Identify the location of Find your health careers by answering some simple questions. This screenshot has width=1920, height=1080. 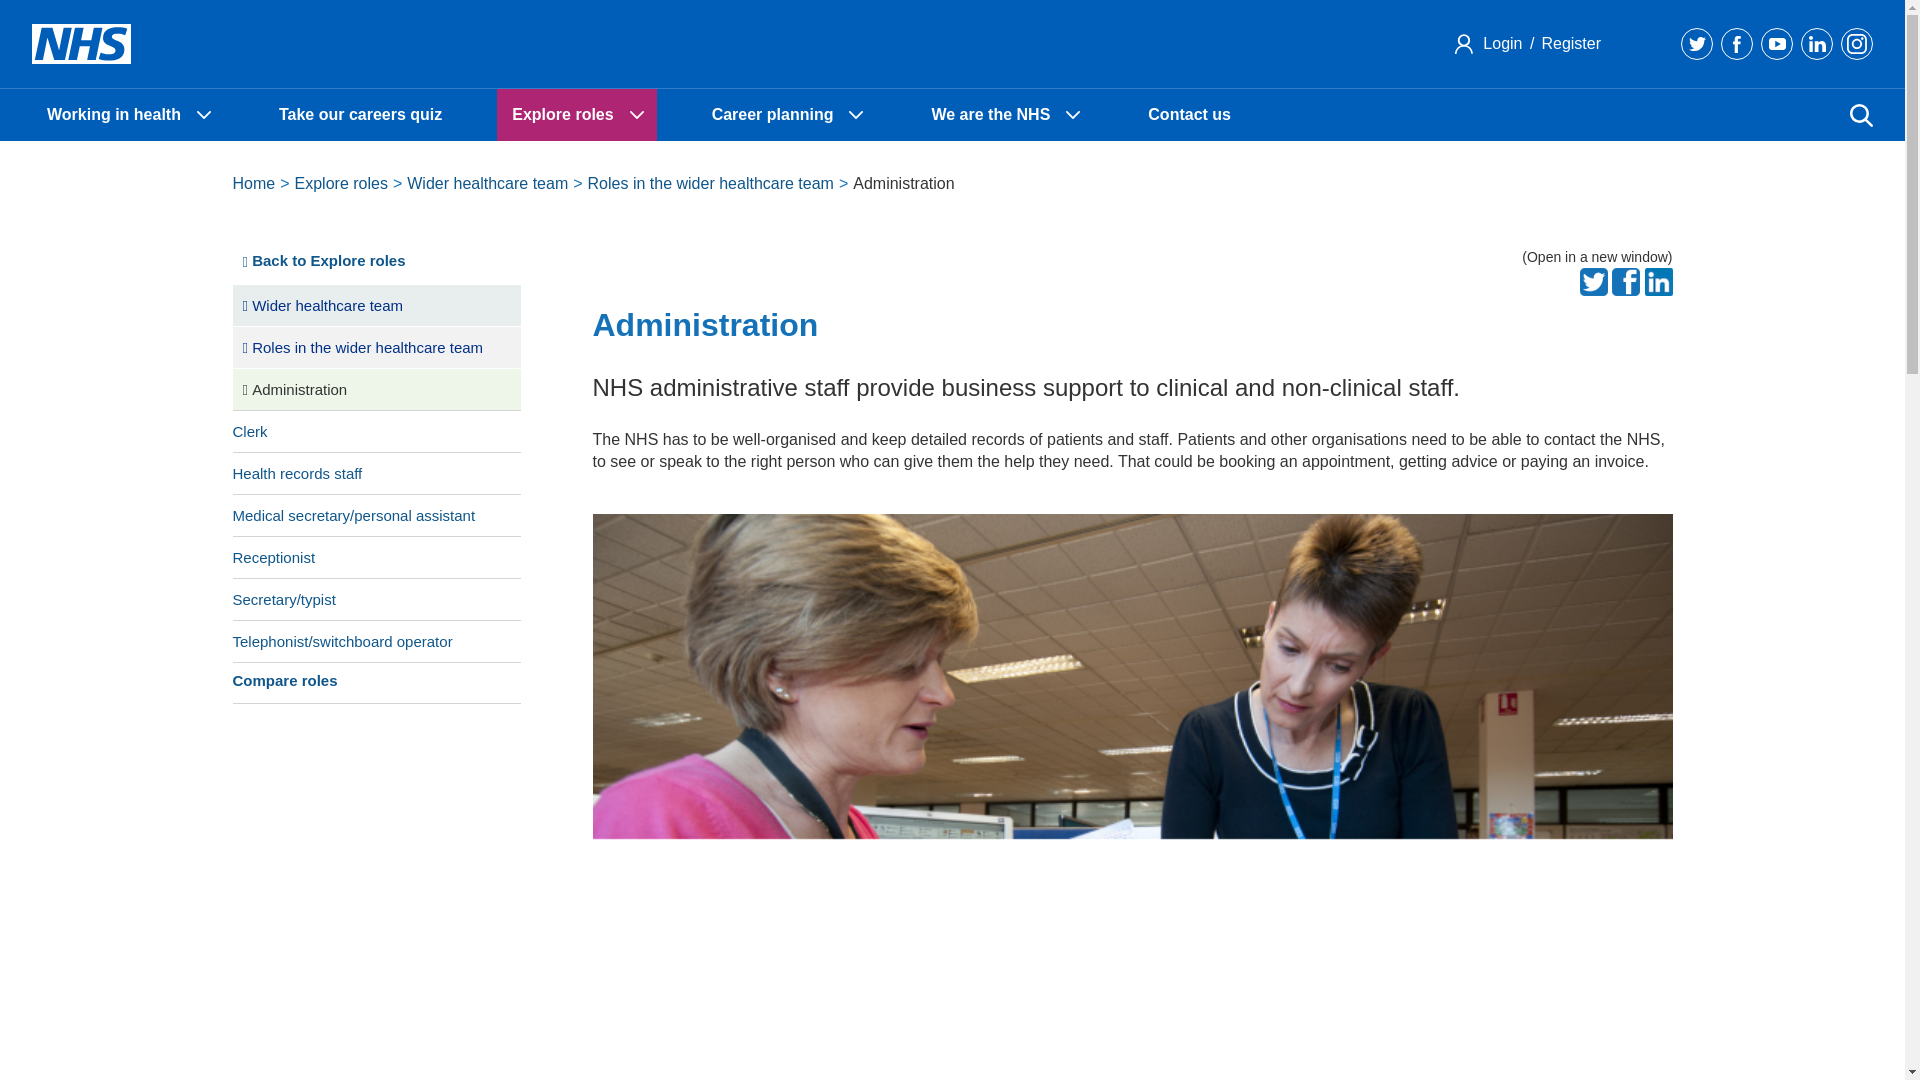
(360, 114).